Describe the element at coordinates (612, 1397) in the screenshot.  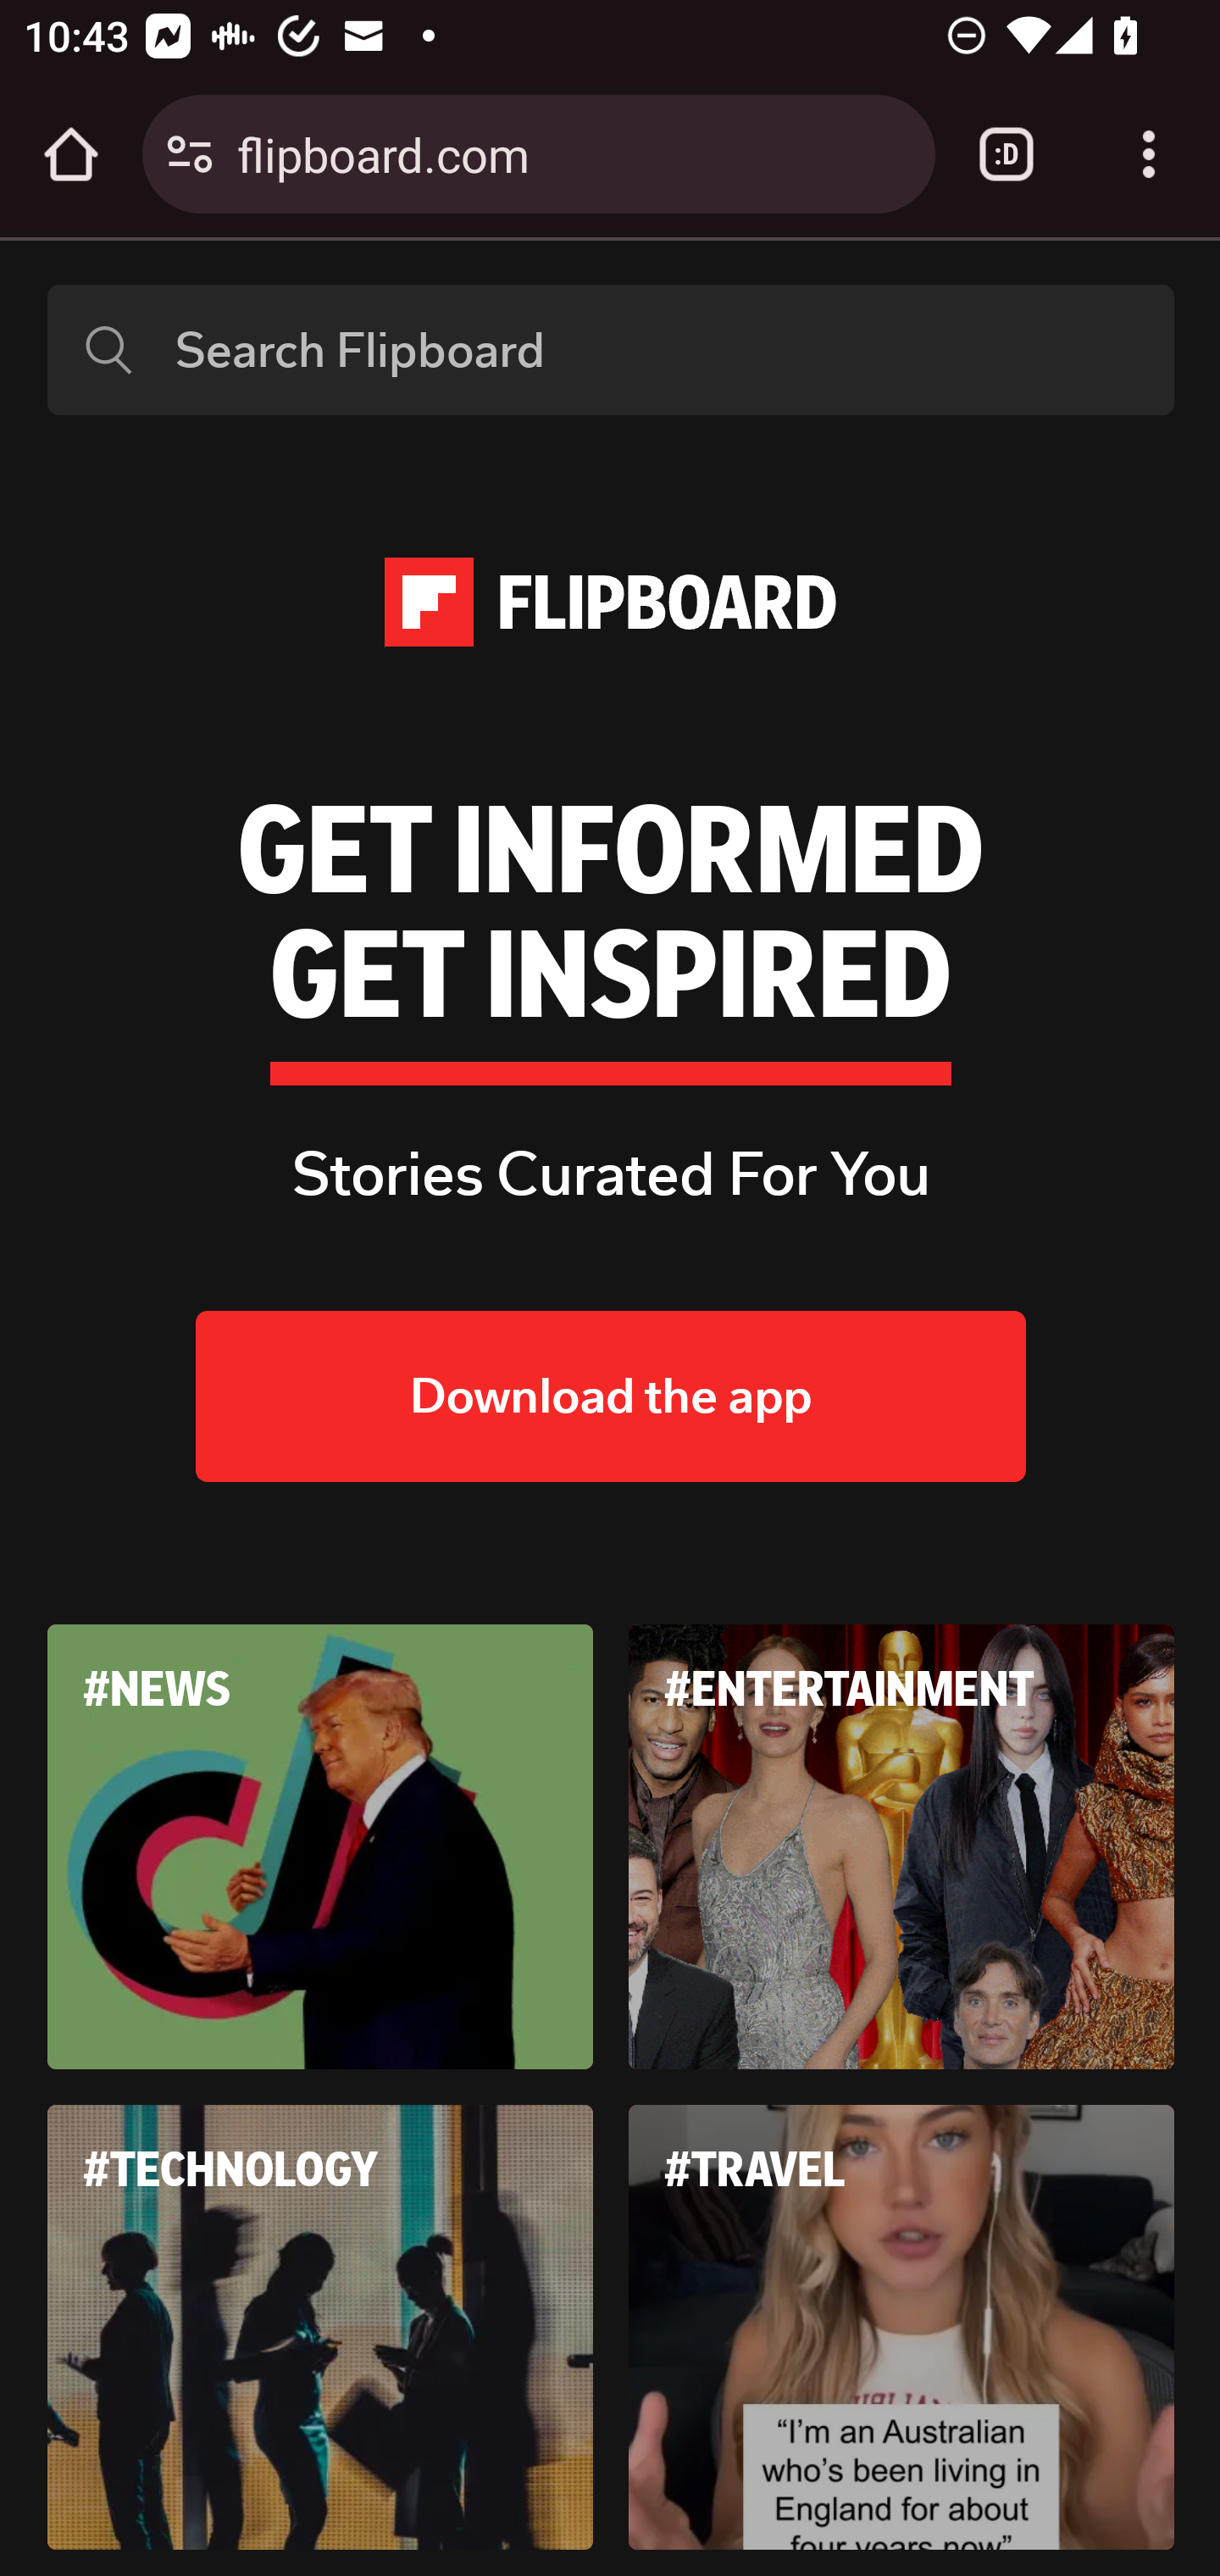
I see `Download the app` at that location.